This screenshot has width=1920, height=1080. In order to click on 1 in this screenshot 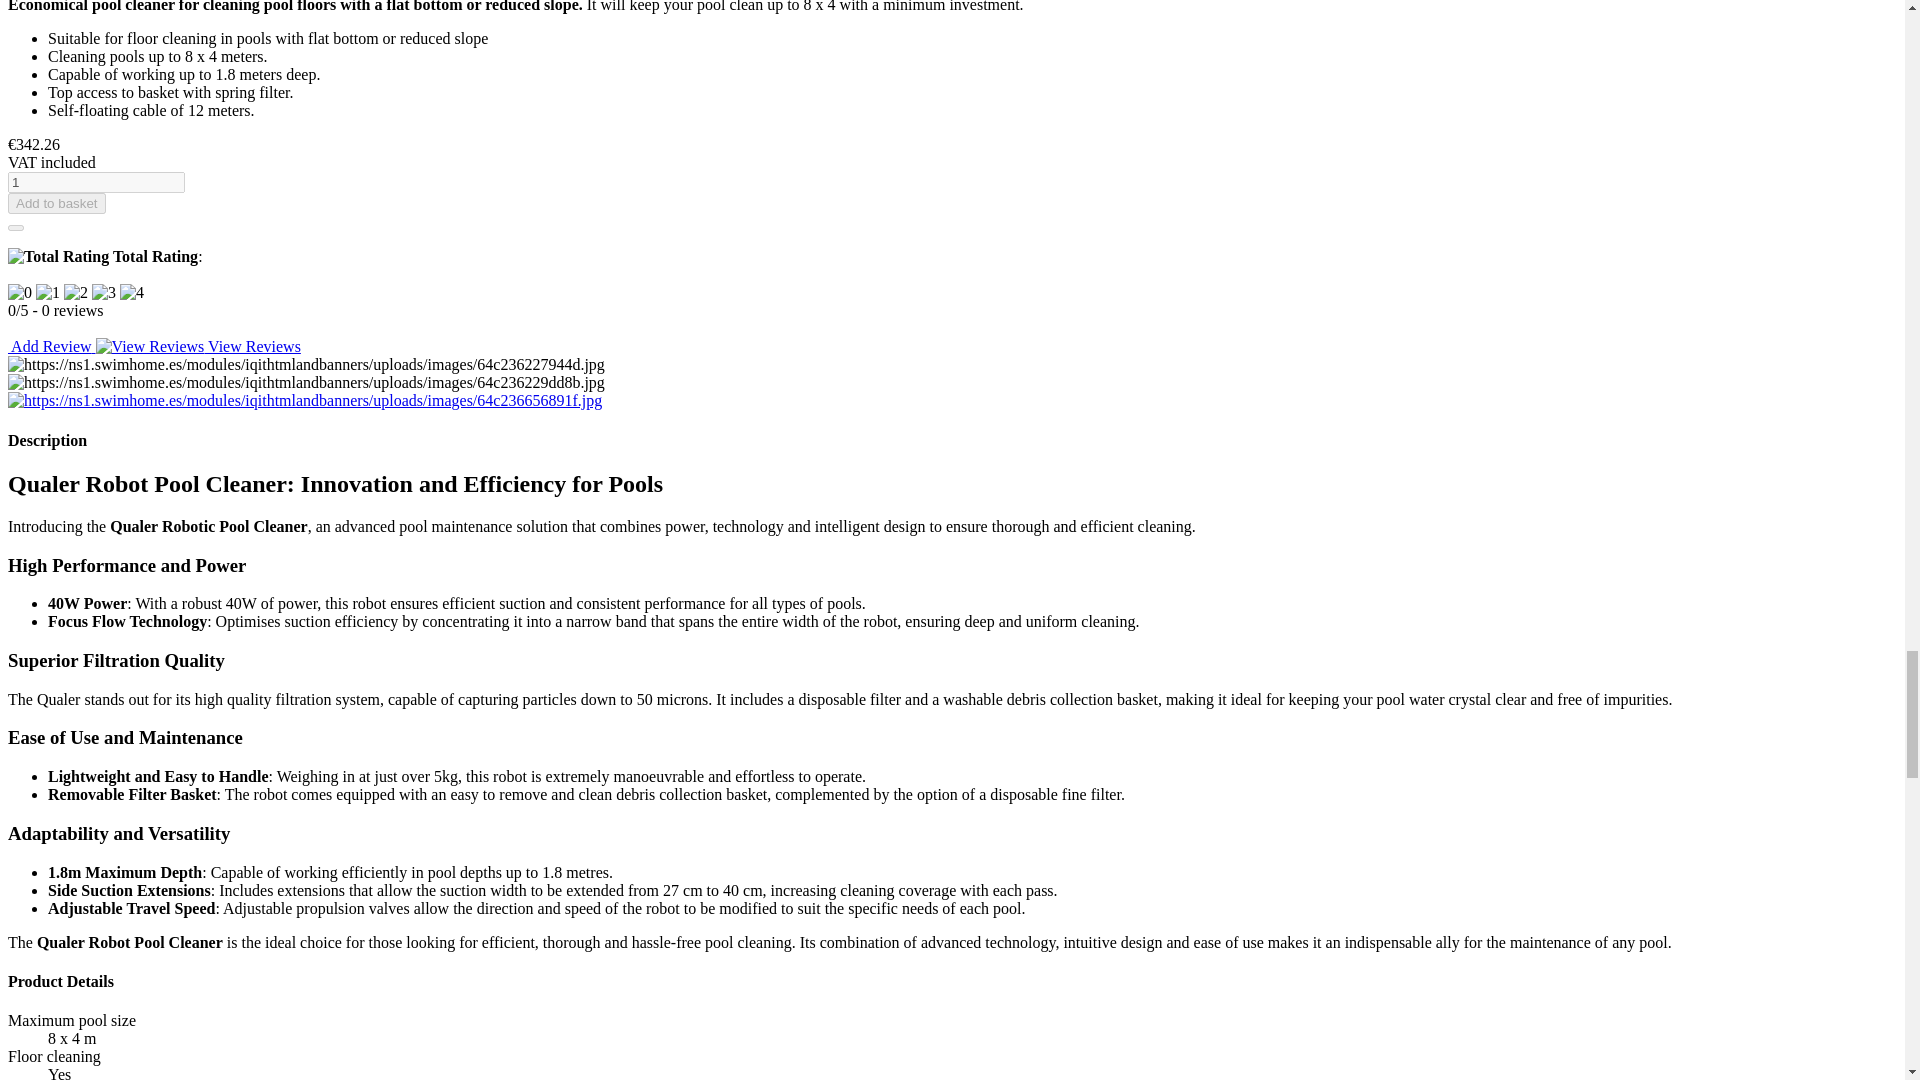, I will do `click(96, 182)`.